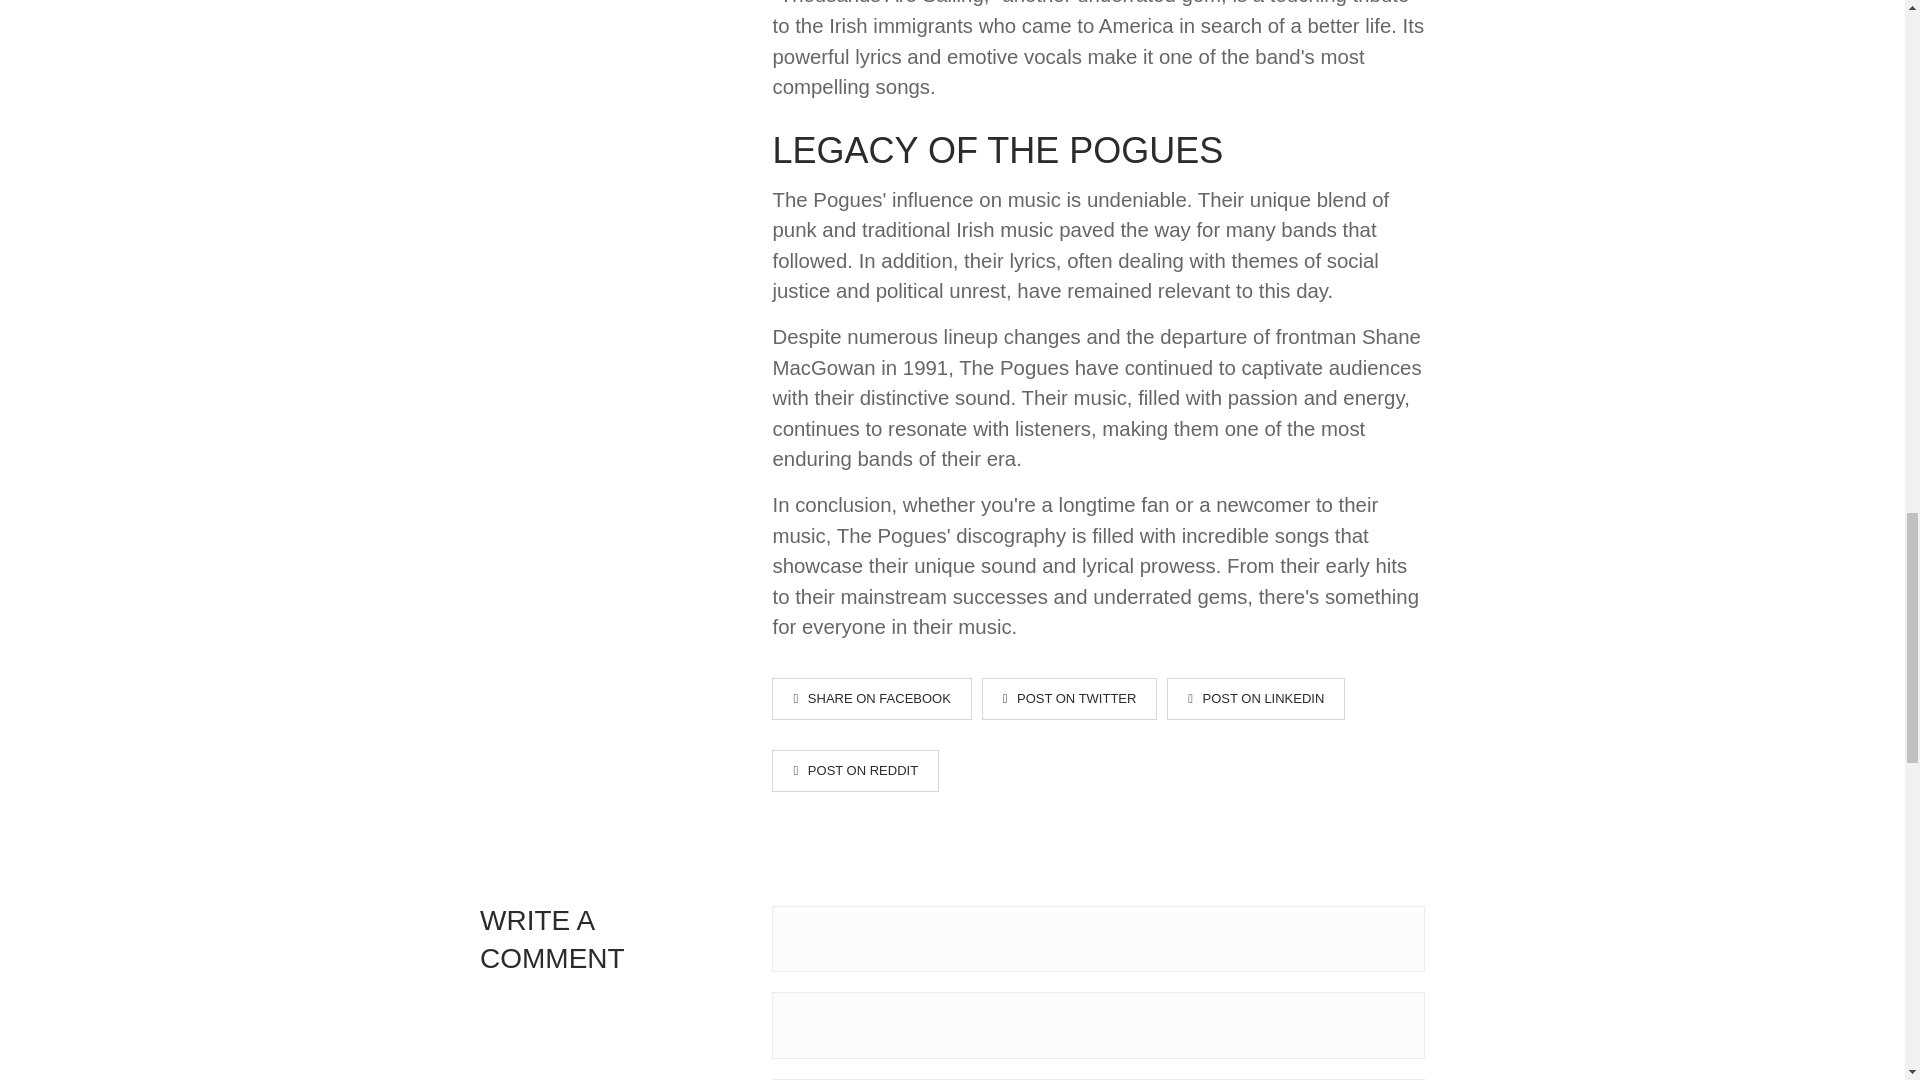 This screenshot has width=1920, height=1080. I want to click on Facebook, so click(871, 699).